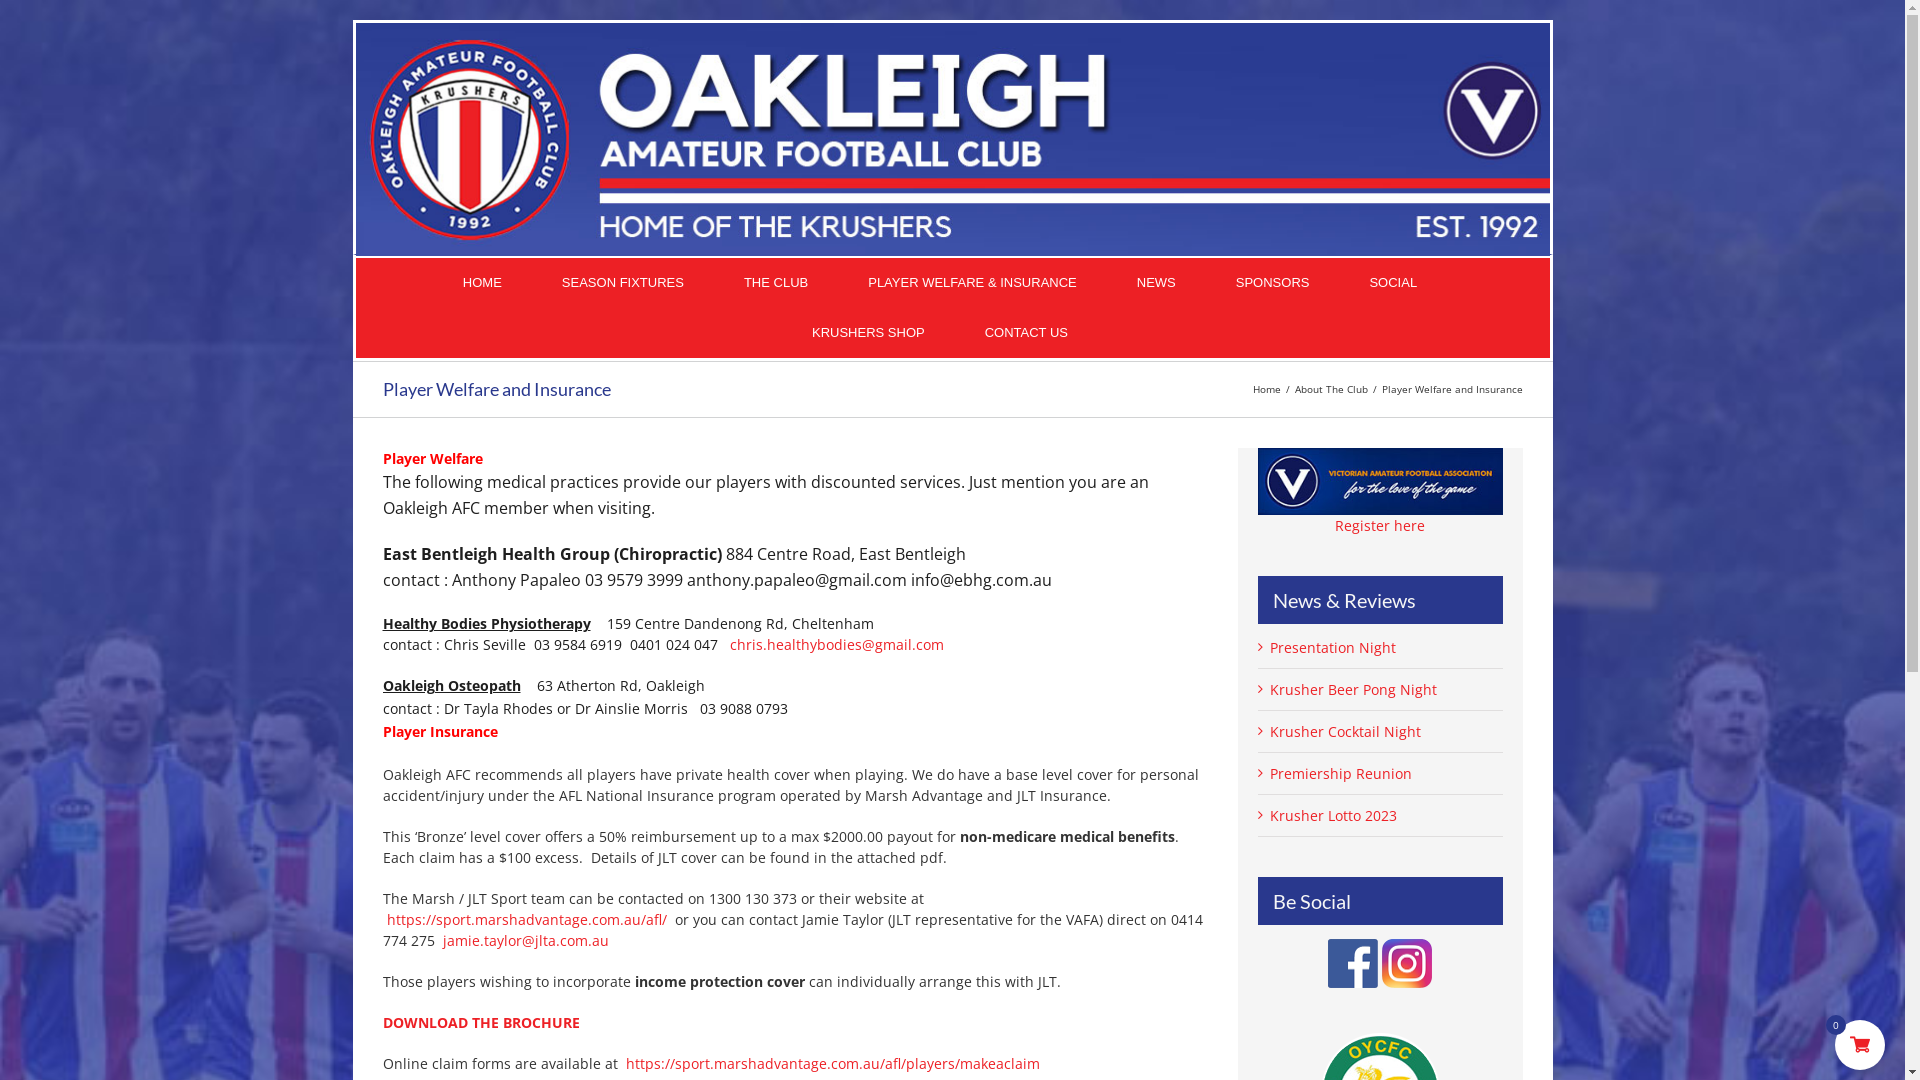 The width and height of the screenshot is (1920, 1080). I want to click on Krusher Lotto 2023, so click(1334, 816).